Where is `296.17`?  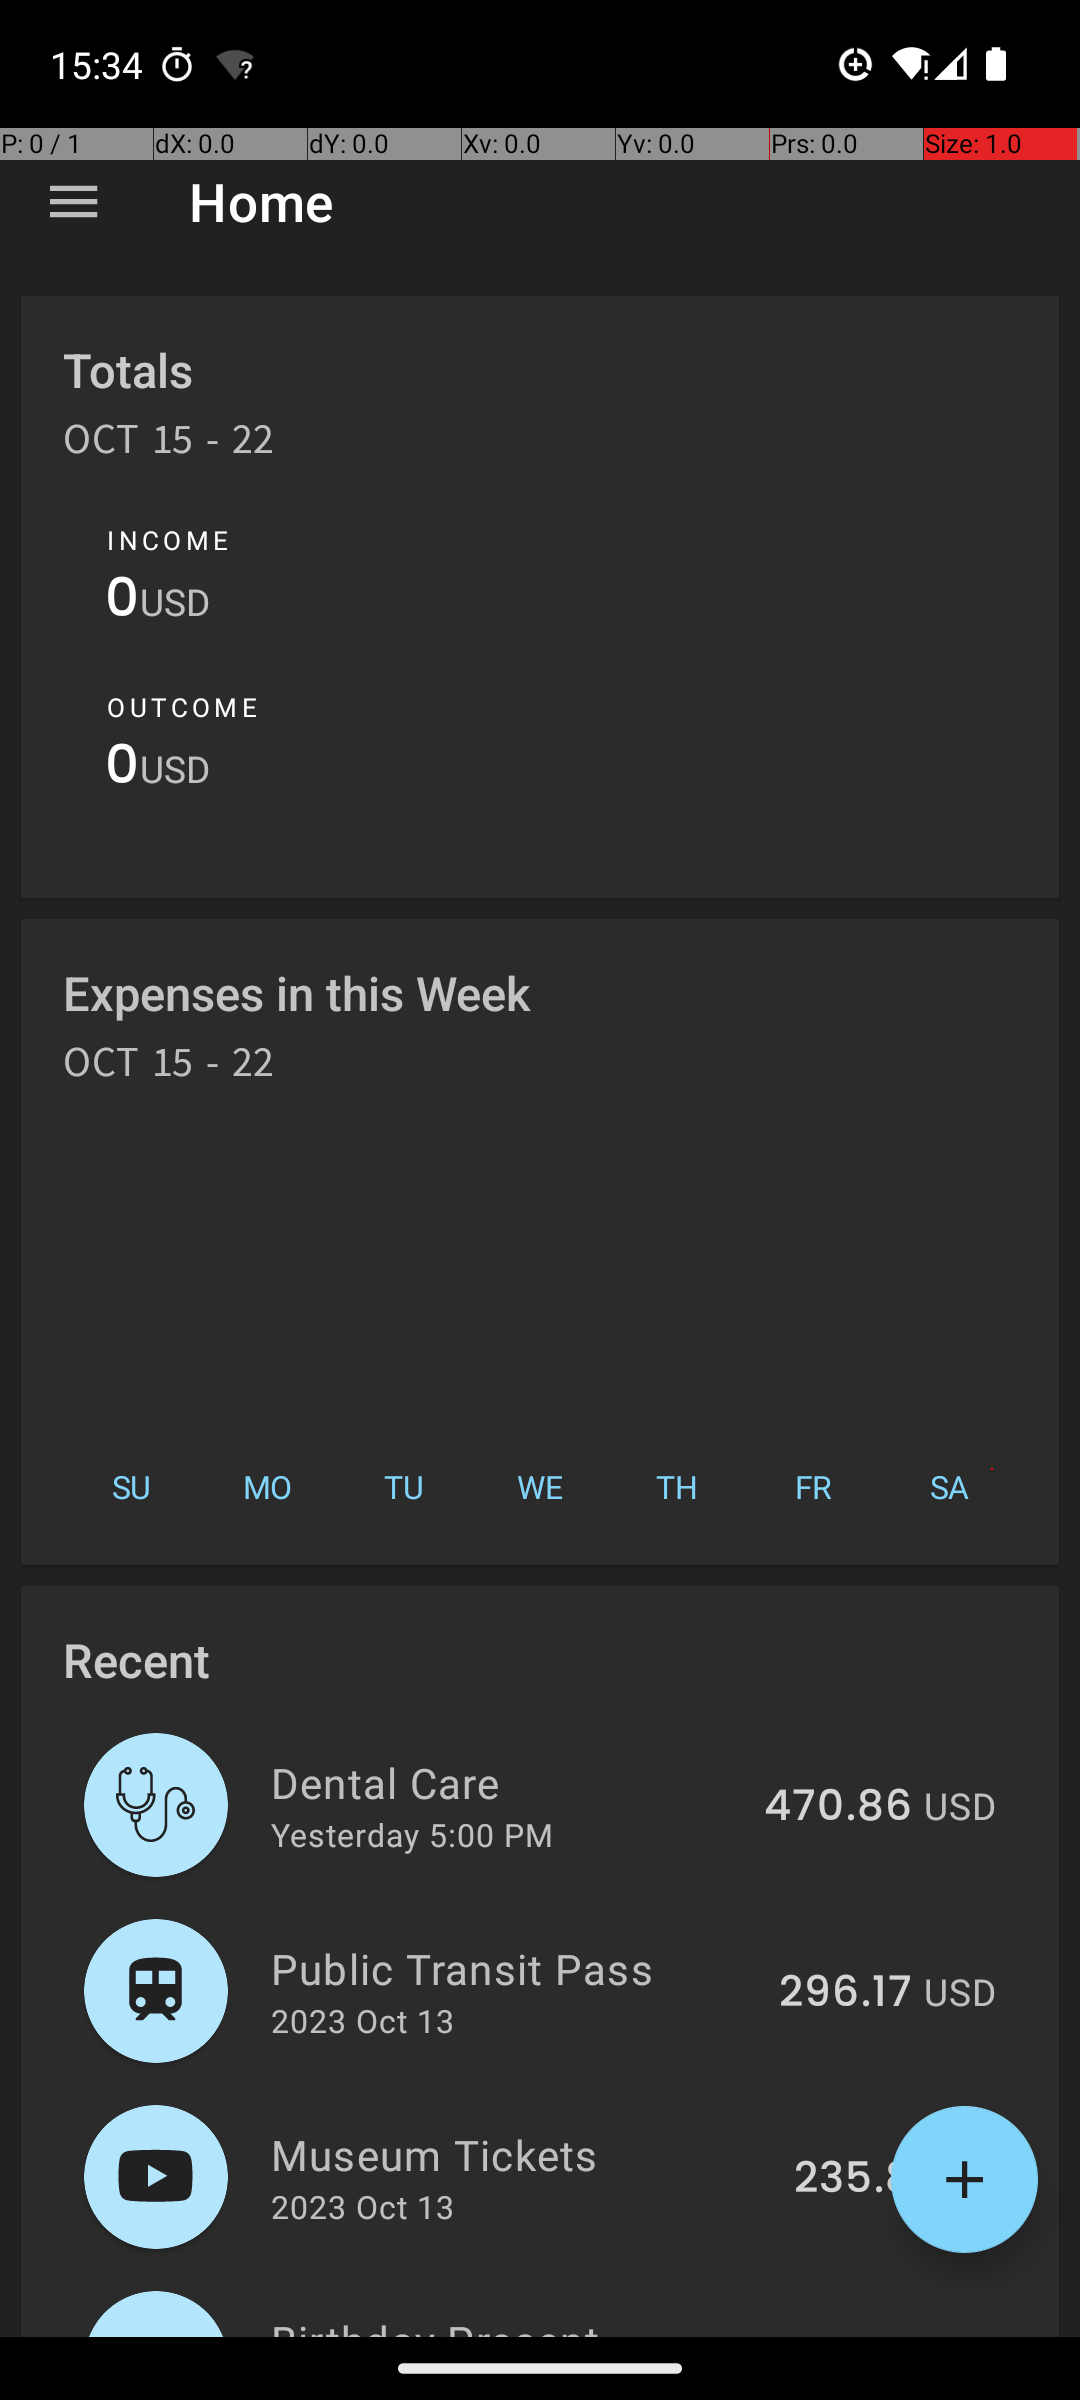
296.17 is located at coordinates (846, 1993).